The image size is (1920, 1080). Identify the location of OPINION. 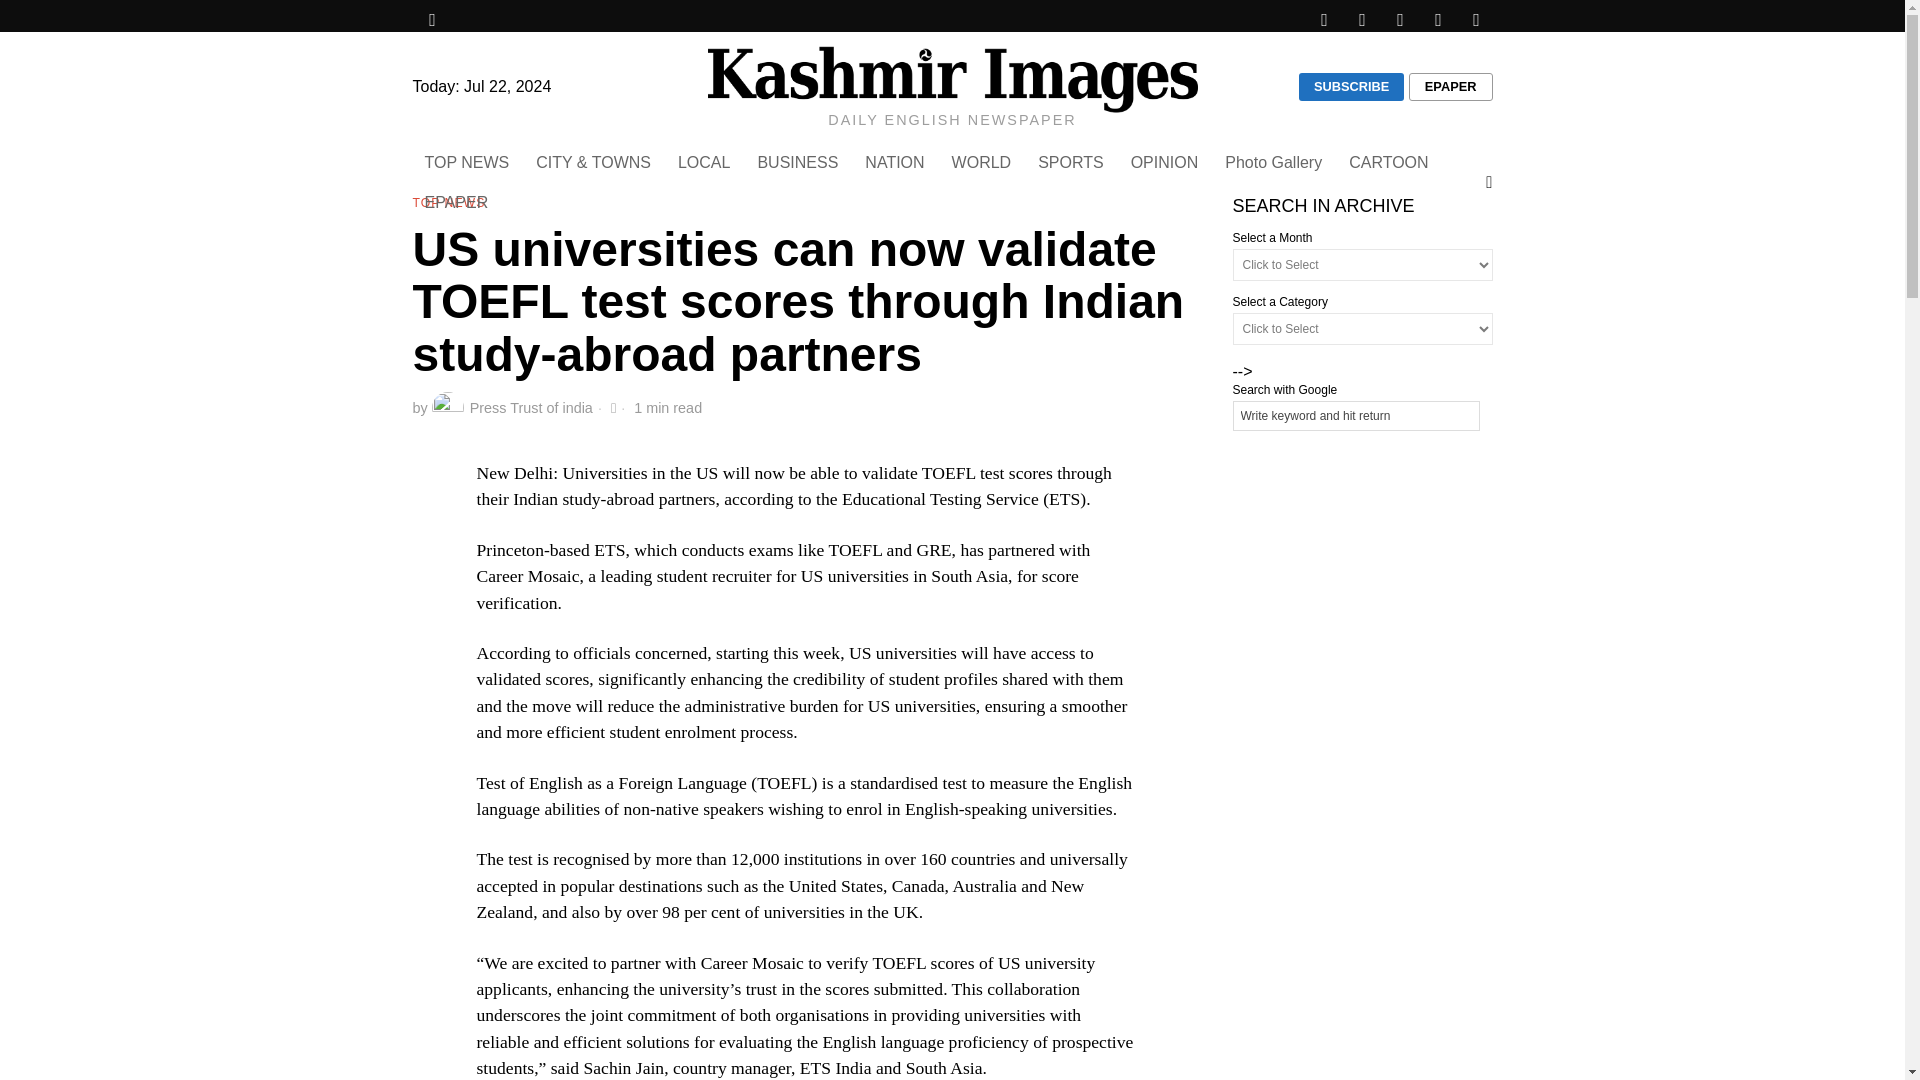
(1166, 162).